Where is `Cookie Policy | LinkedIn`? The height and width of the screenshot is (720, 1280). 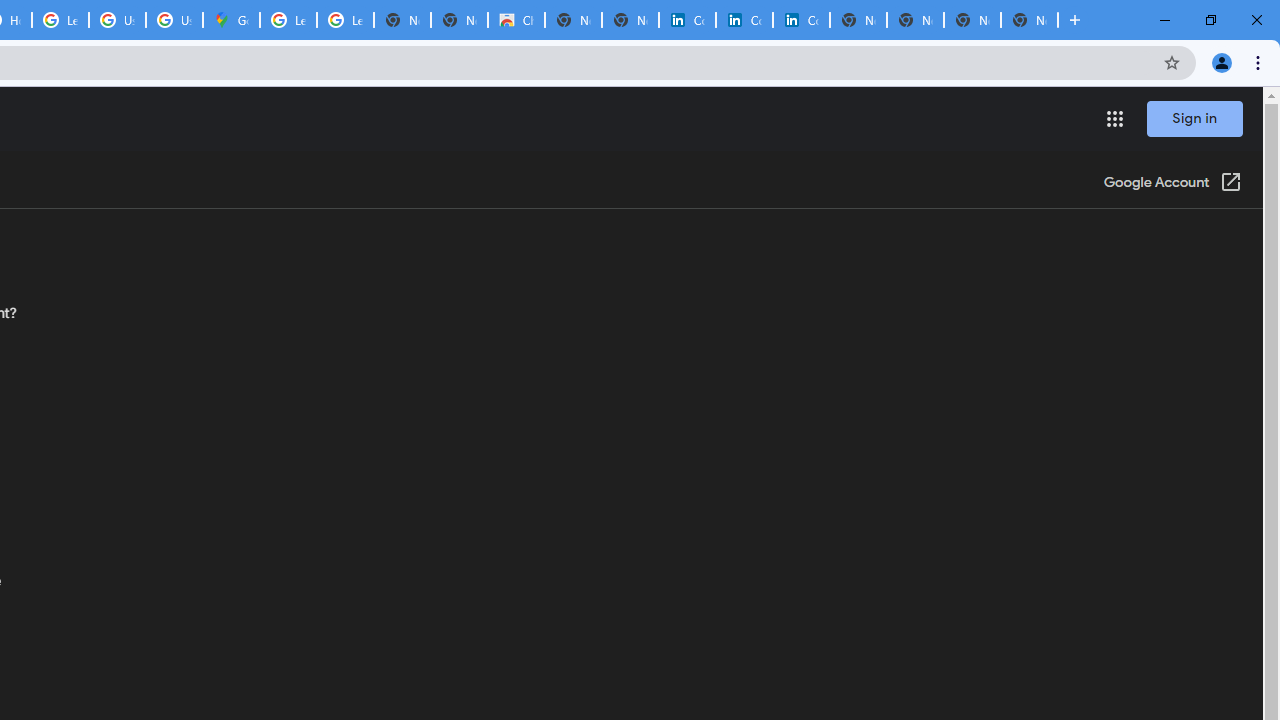 Cookie Policy | LinkedIn is located at coordinates (687, 20).